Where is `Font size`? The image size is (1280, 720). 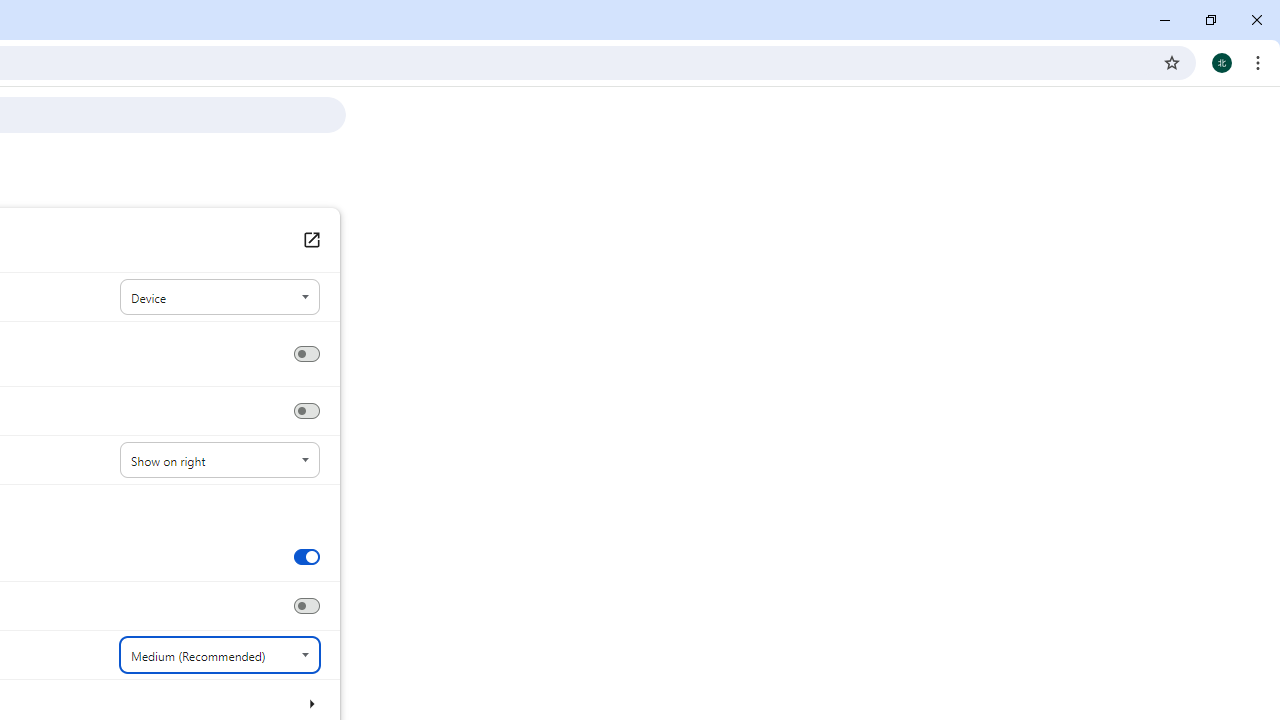 Font size is located at coordinates (220, 655).